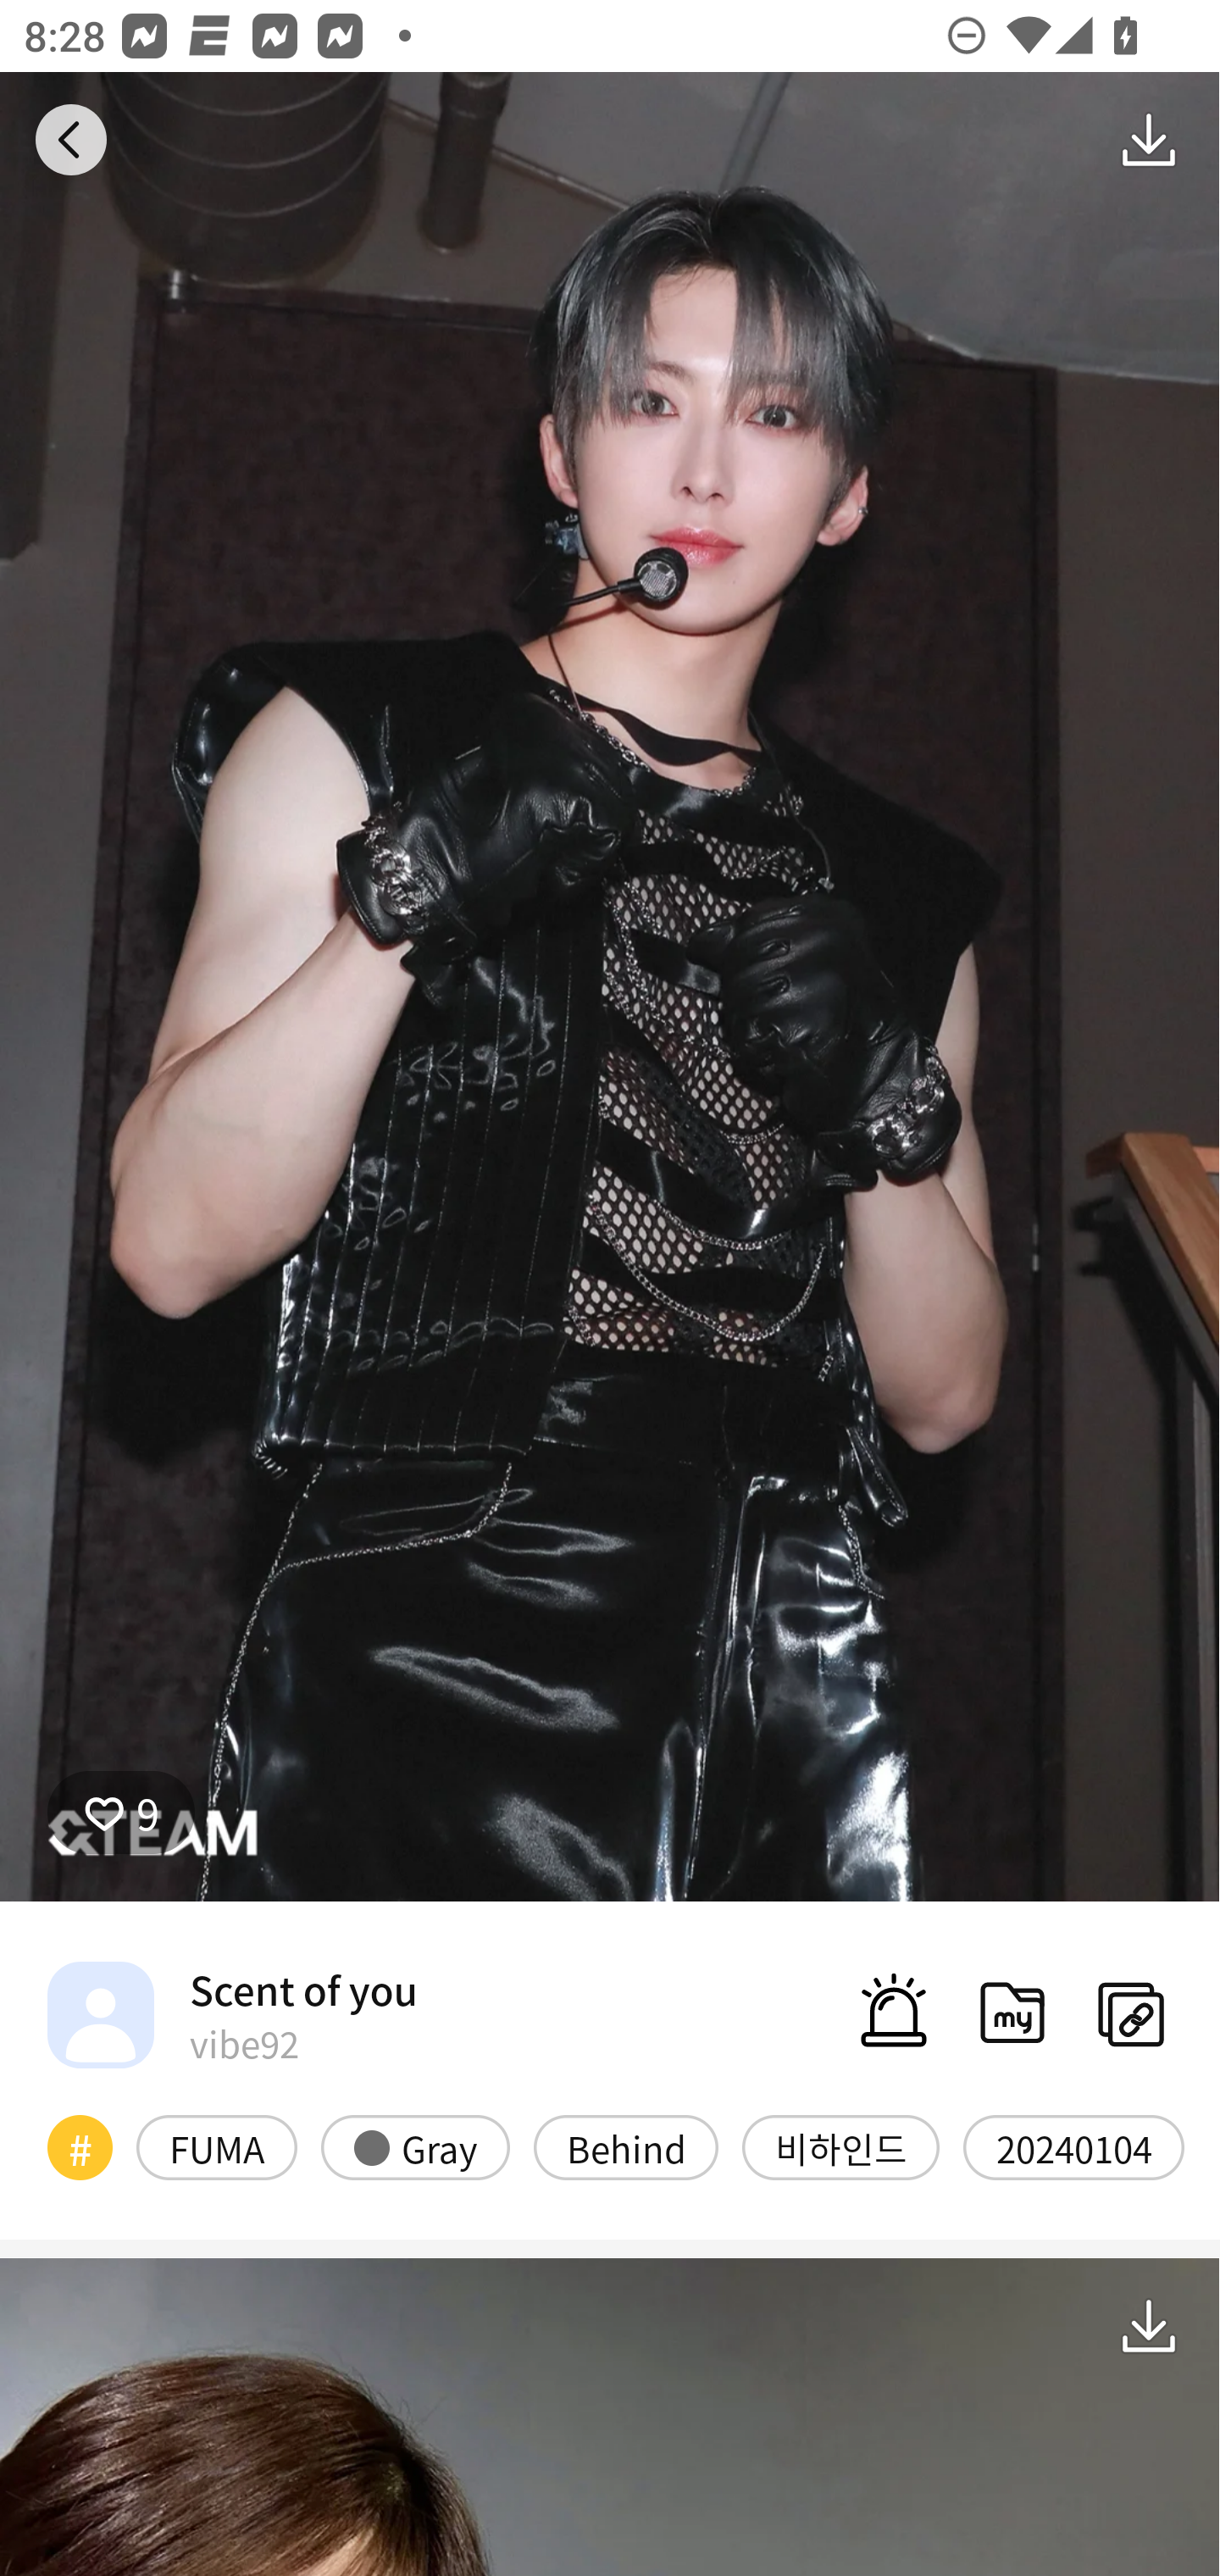  What do you see at coordinates (415, 2146) in the screenshot?
I see `Gray` at bounding box center [415, 2146].